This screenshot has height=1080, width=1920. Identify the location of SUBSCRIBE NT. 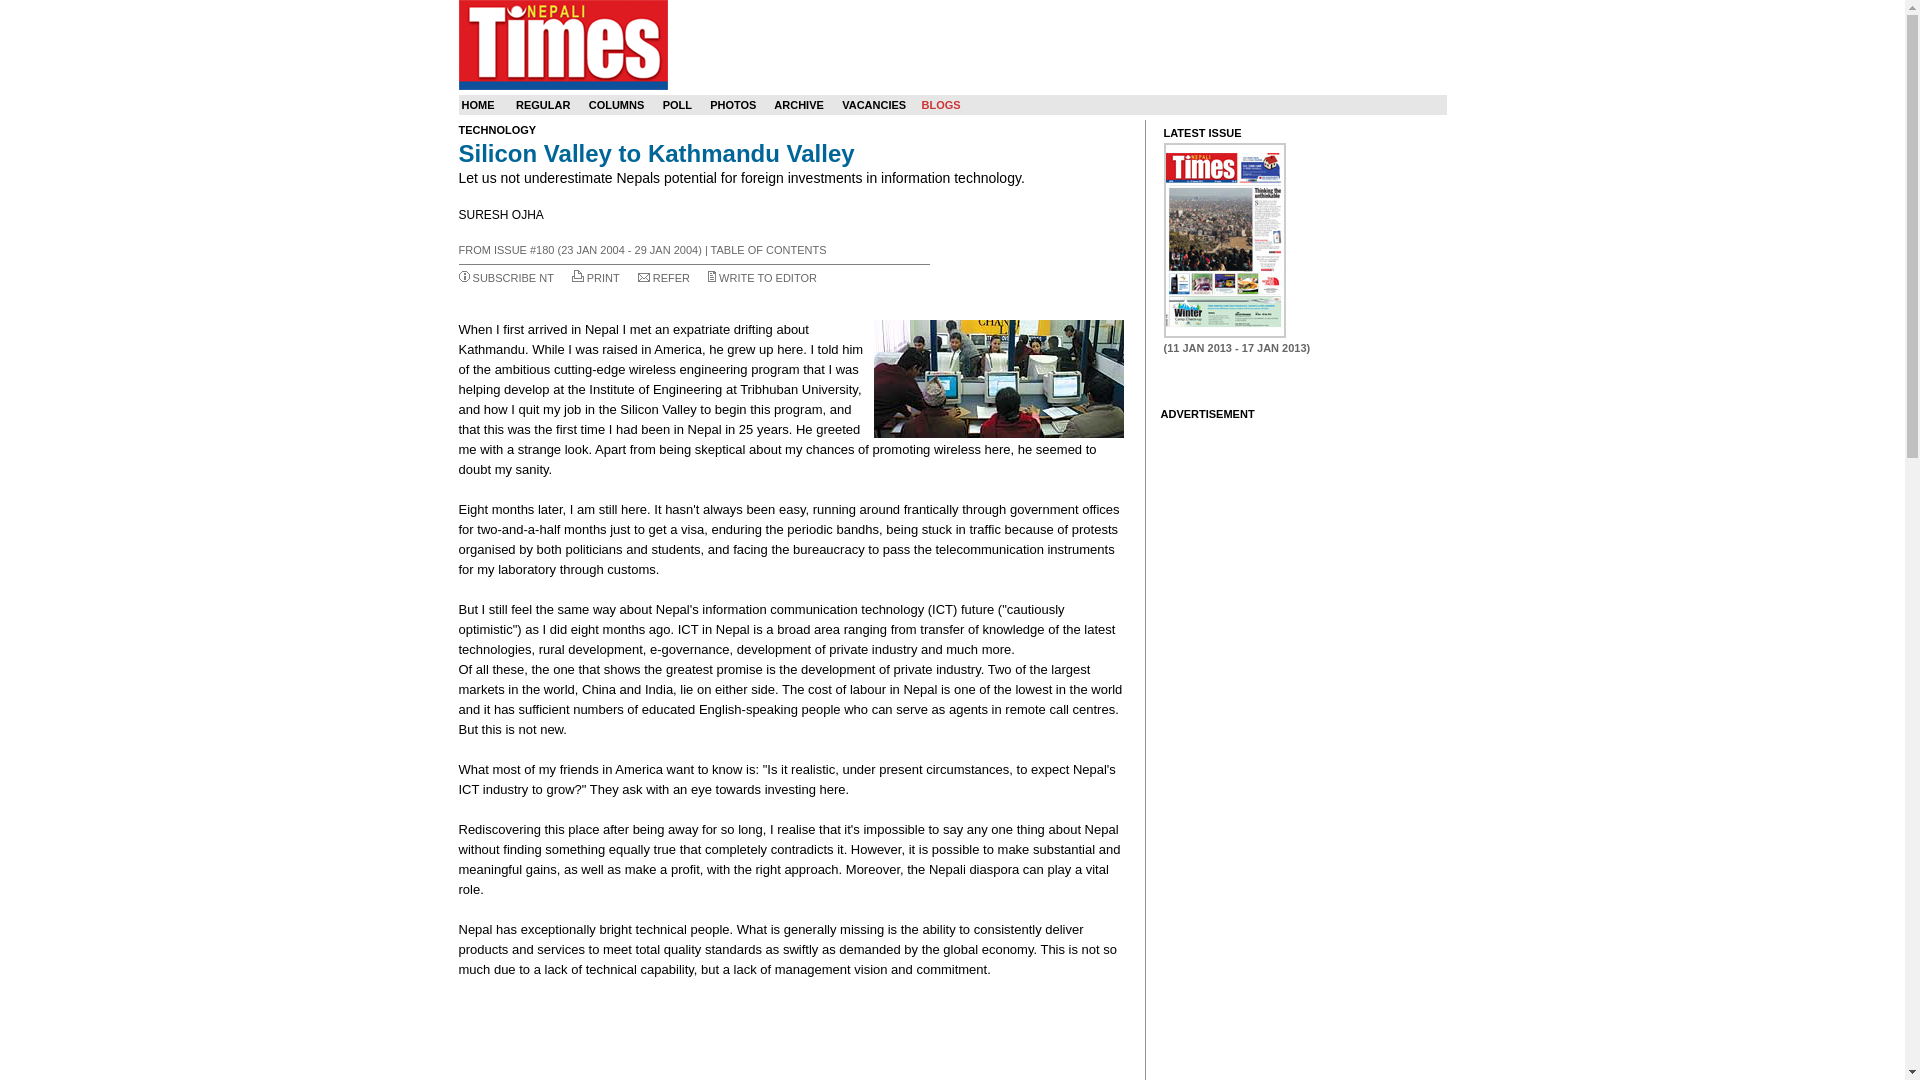
(513, 278).